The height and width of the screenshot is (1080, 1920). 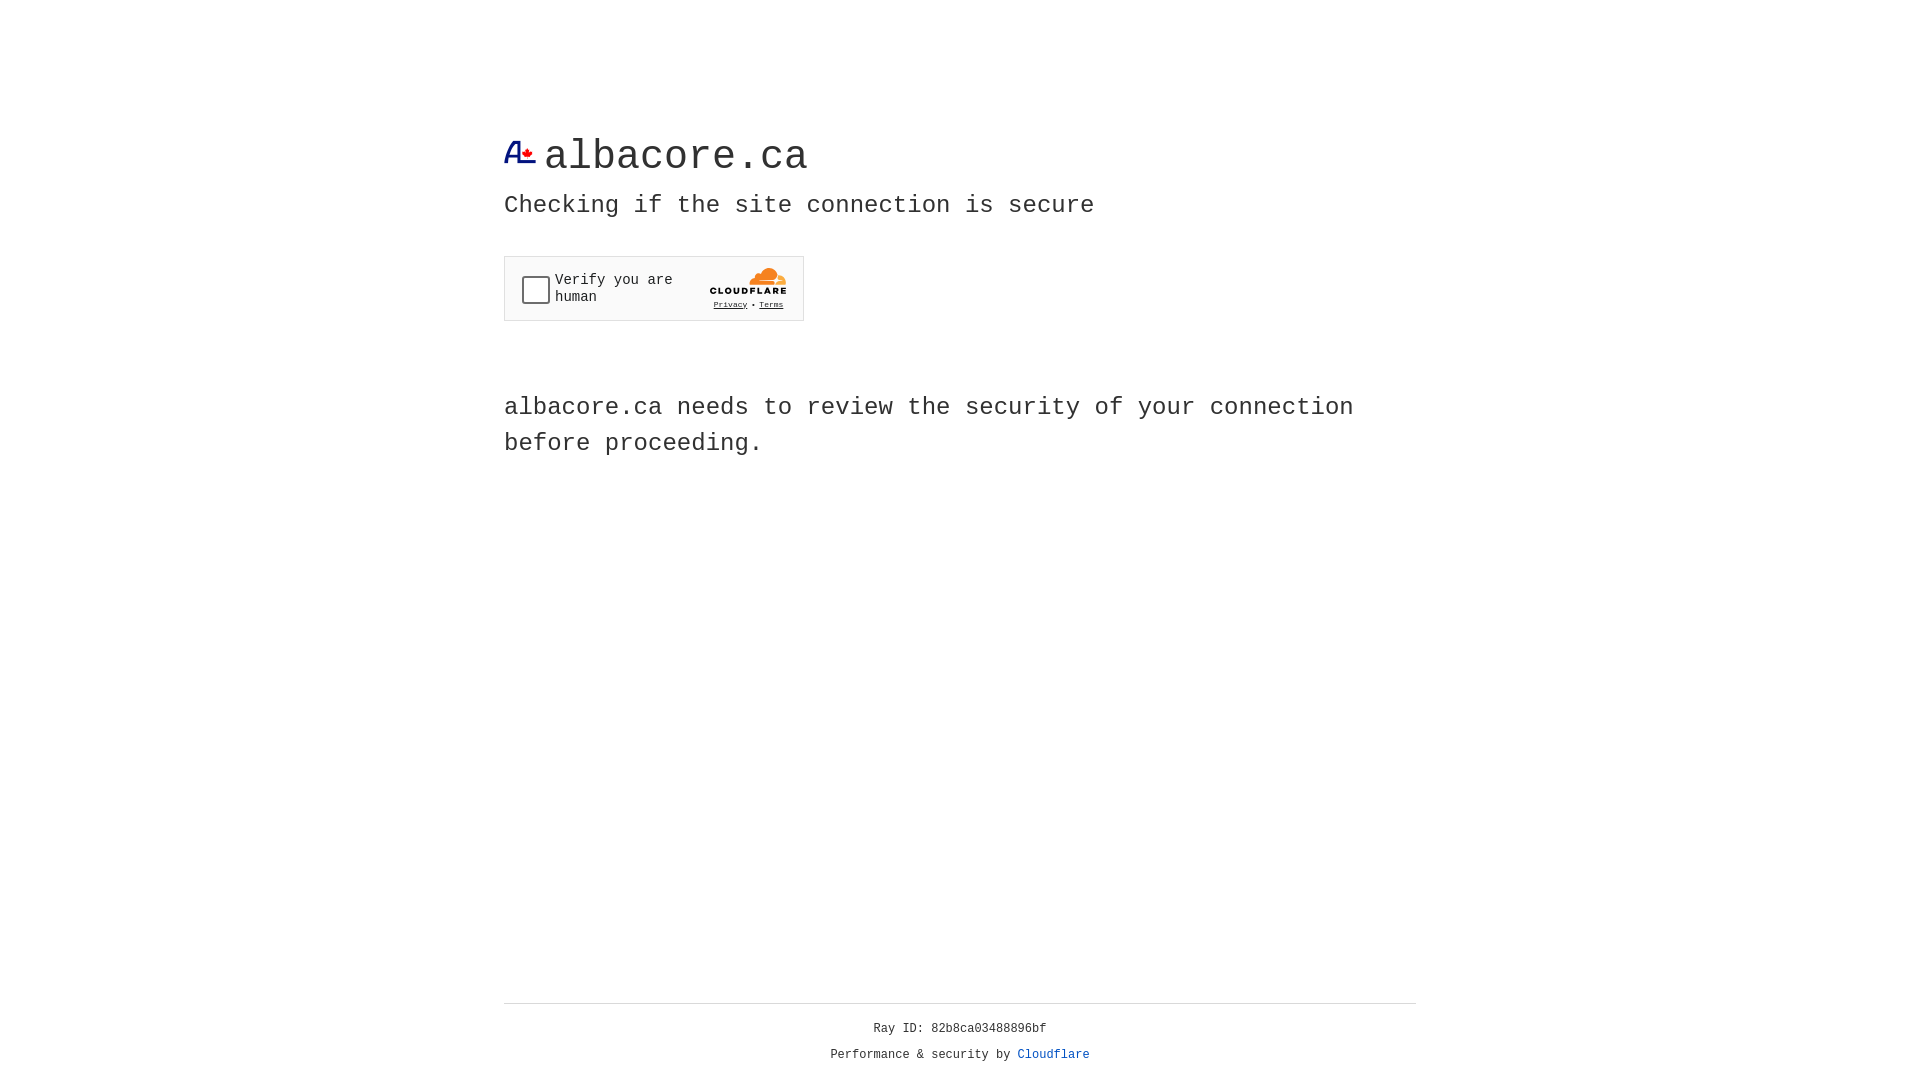 I want to click on Cloudflare, so click(x=1054, y=1055).